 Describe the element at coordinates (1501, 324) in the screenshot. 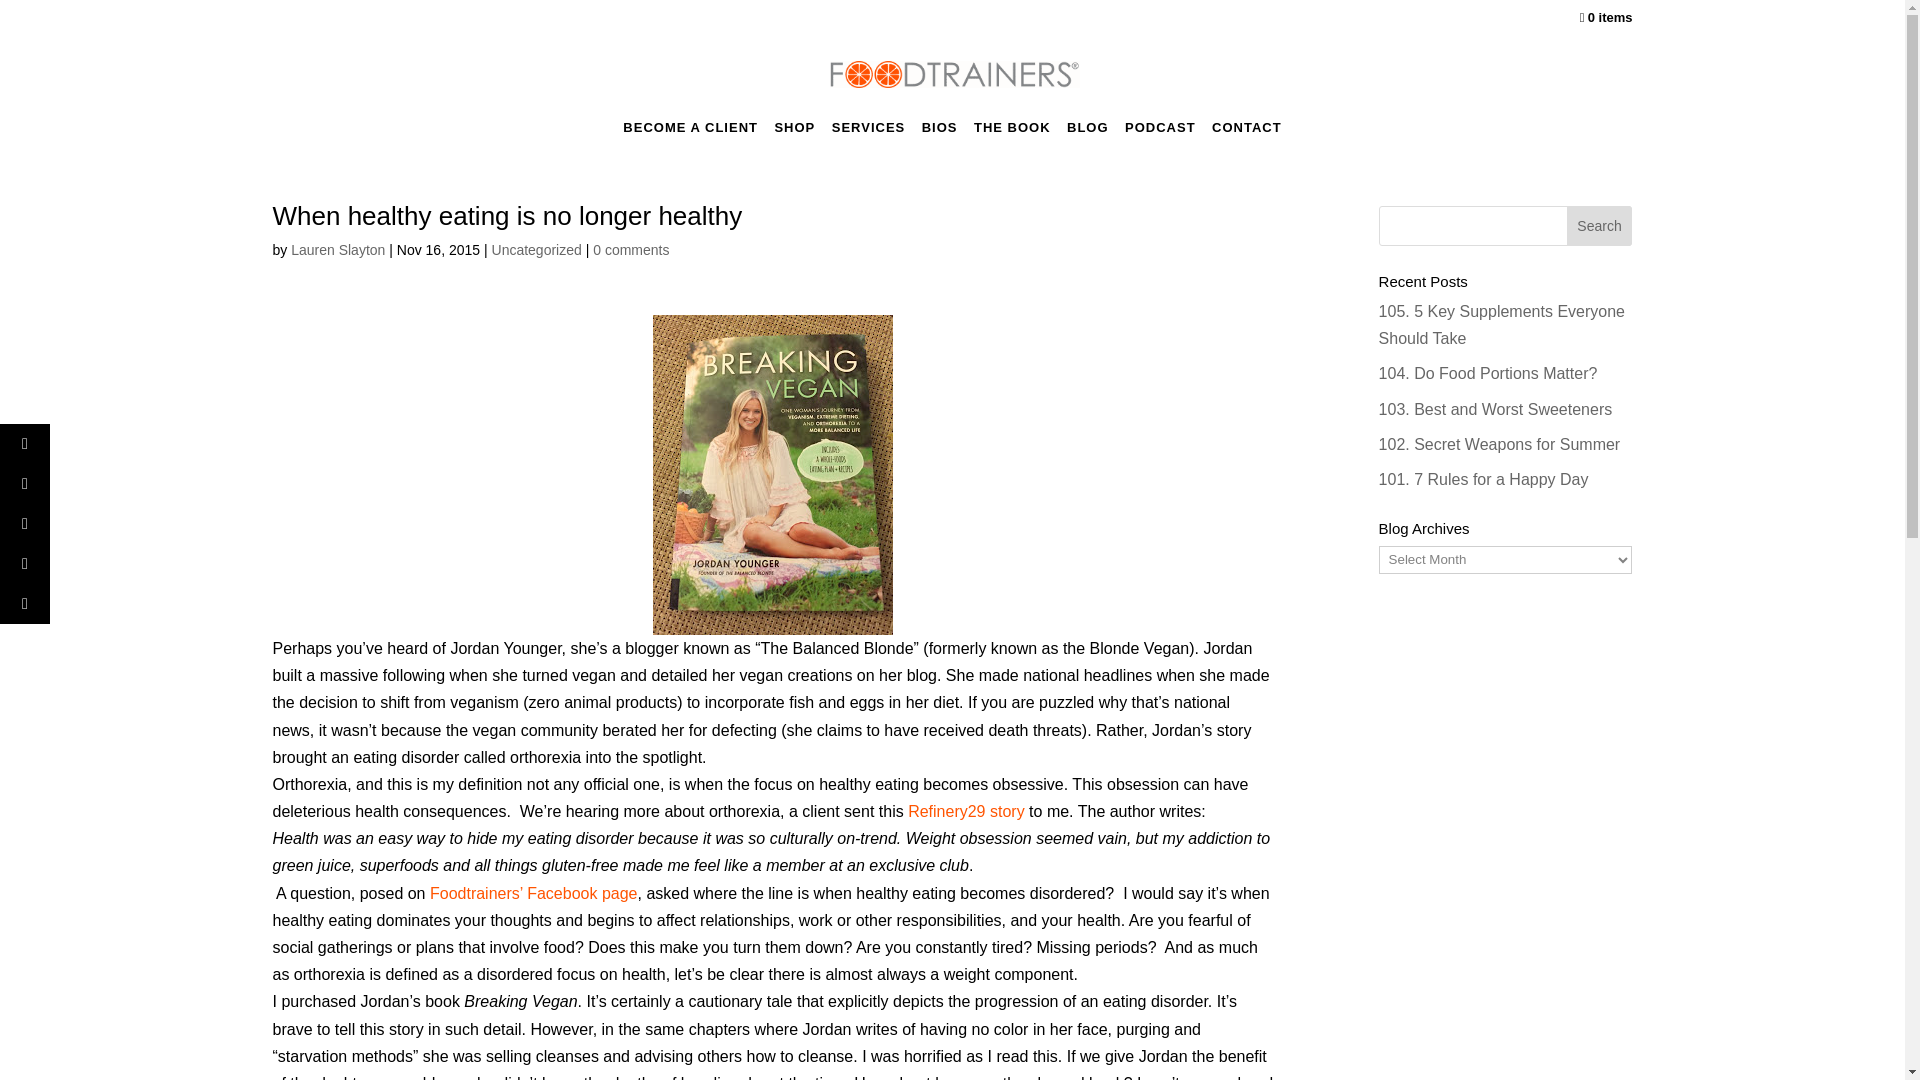

I see `105. 5 Key Supplements Everyone Should Take` at that location.